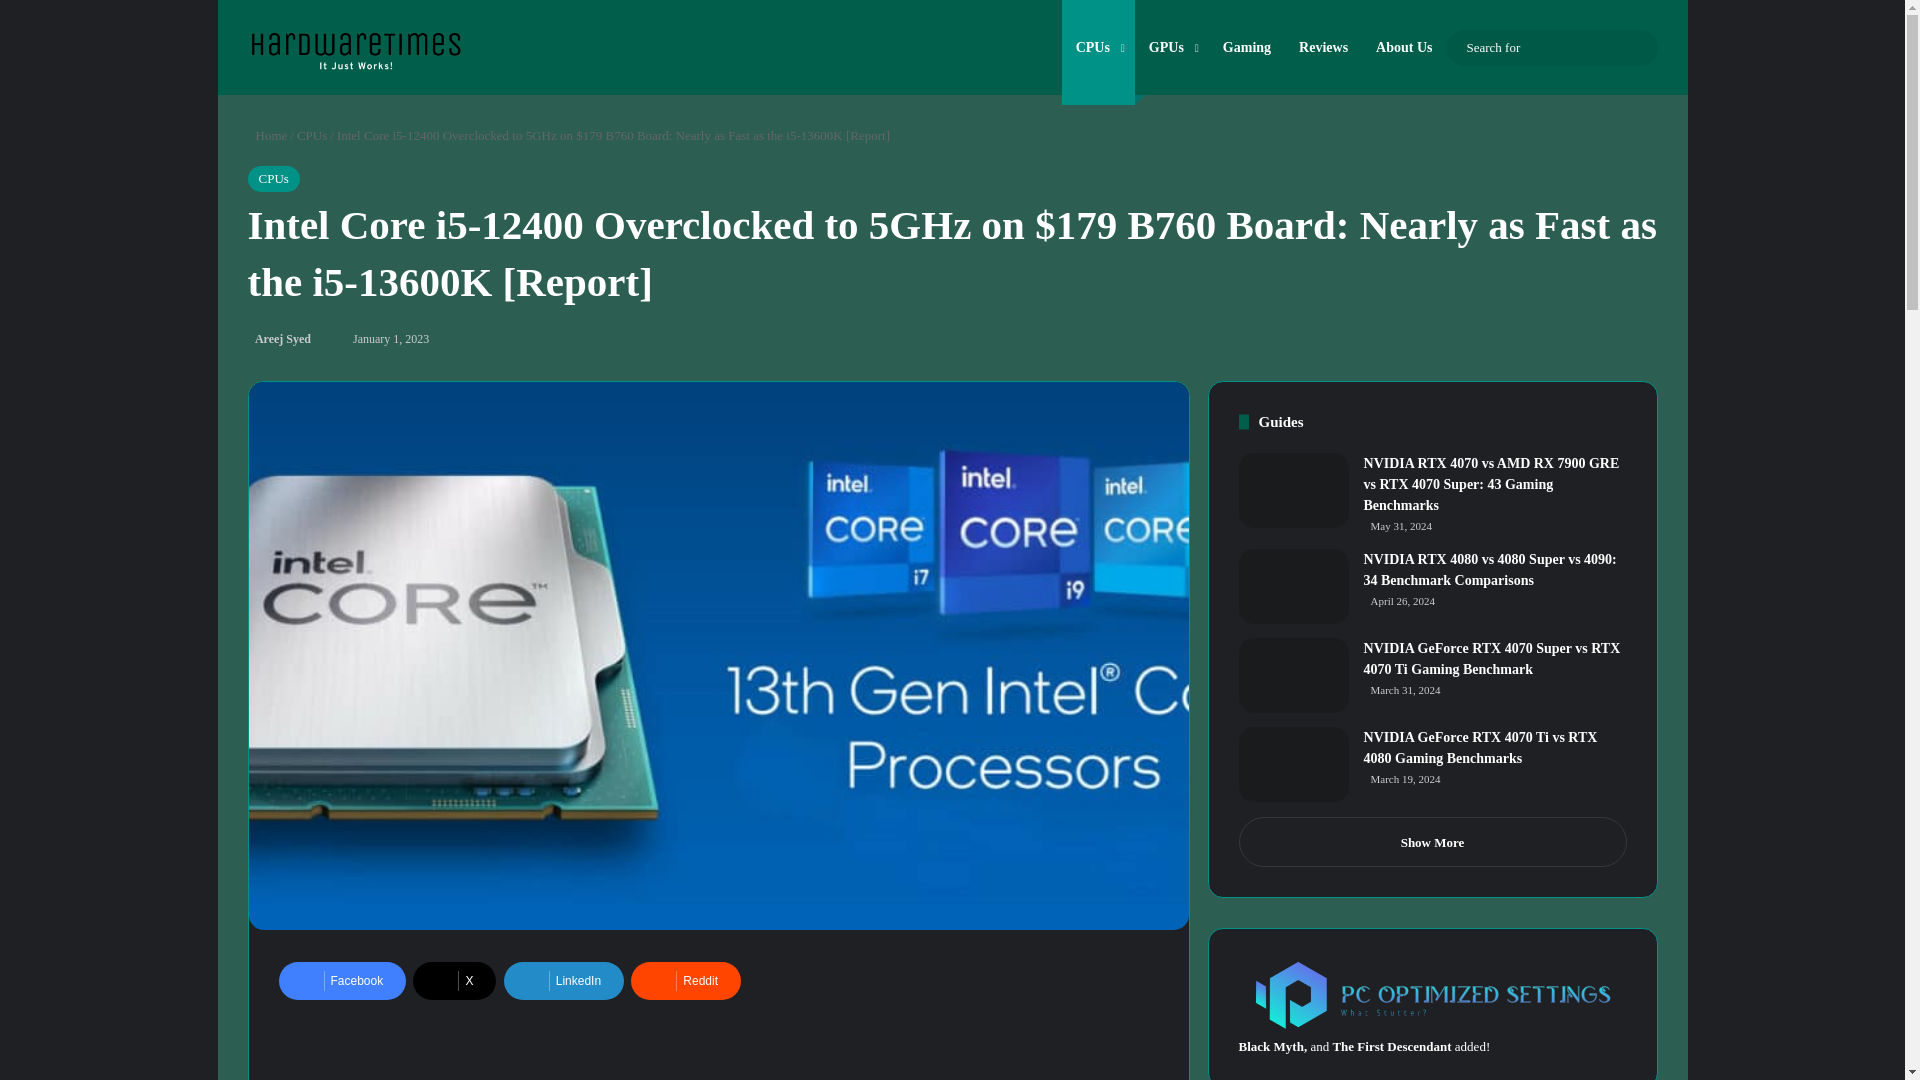 Image resolution: width=1920 pixels, height=1080 pixels. What do you see at coordinates (454, 981) in the screenshot?
I see `X` at bounding box center [454, 981].